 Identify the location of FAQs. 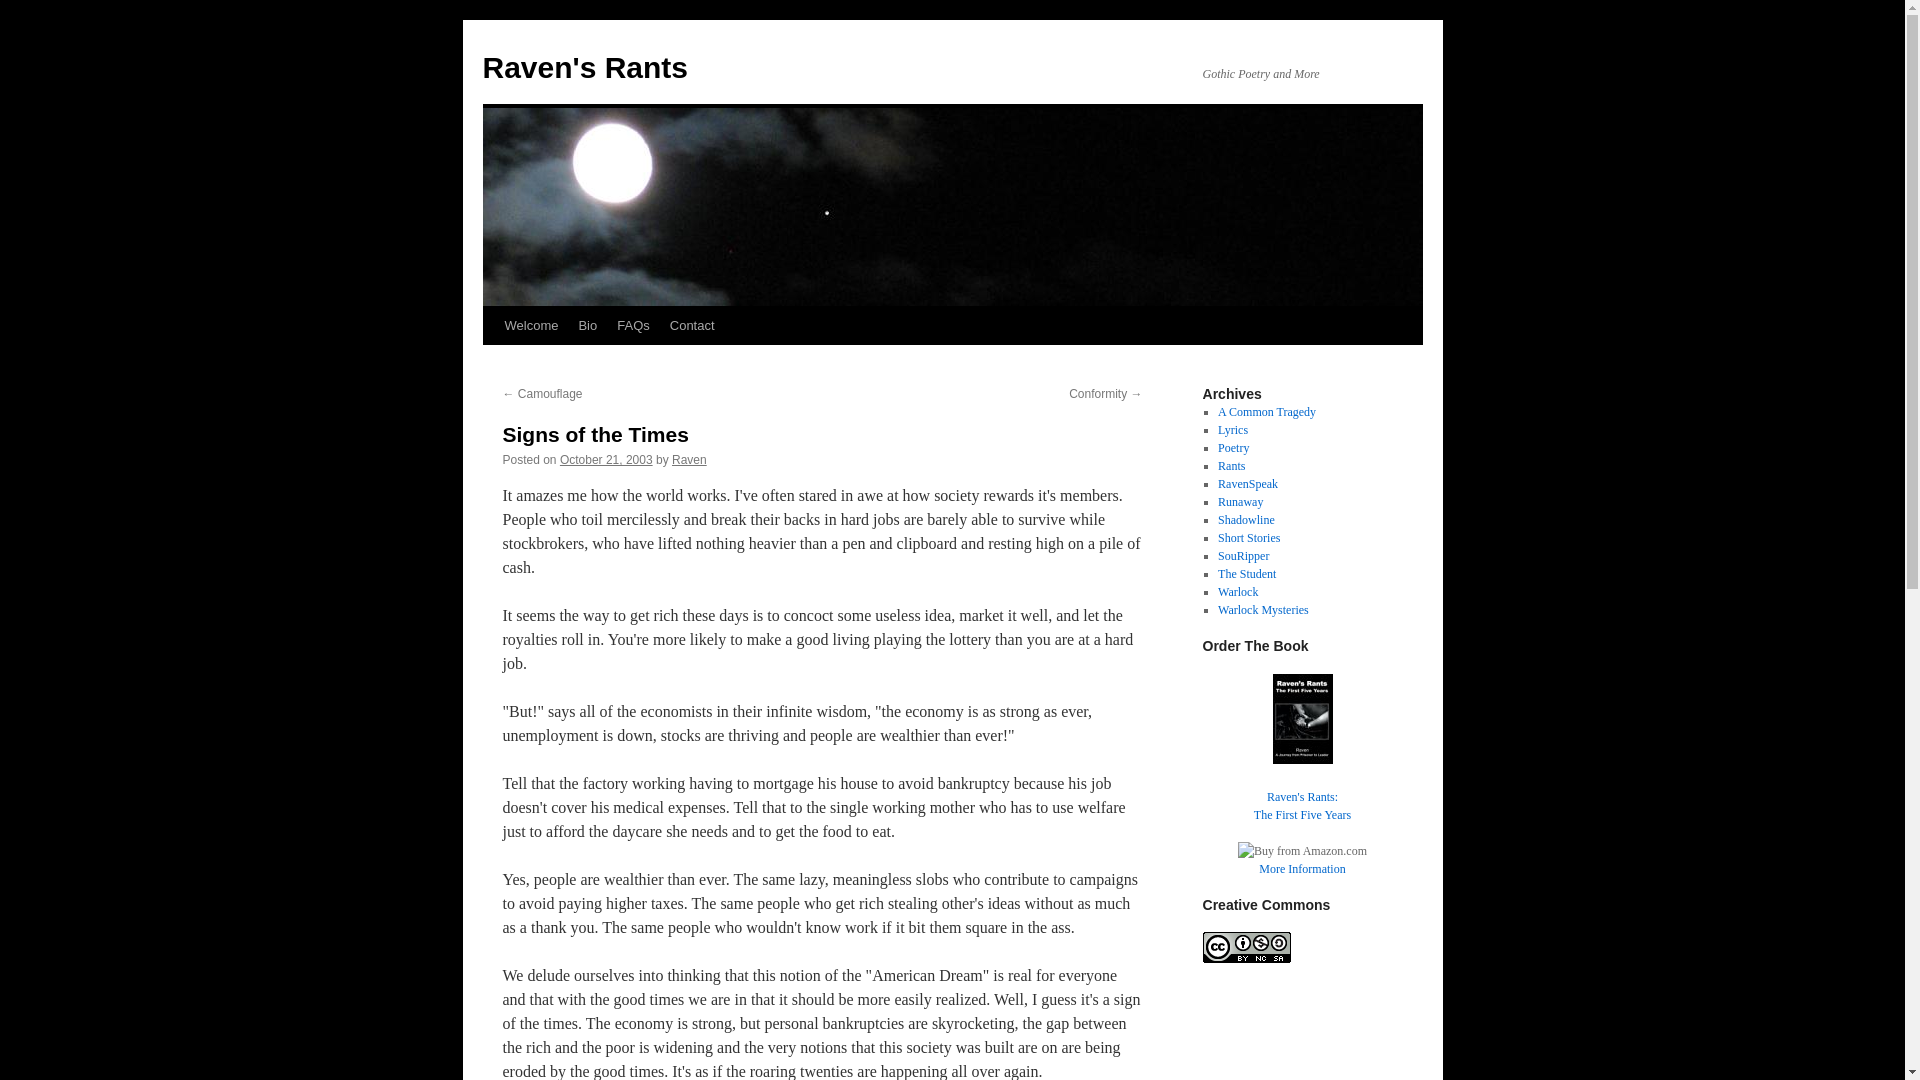
(1248, 484).